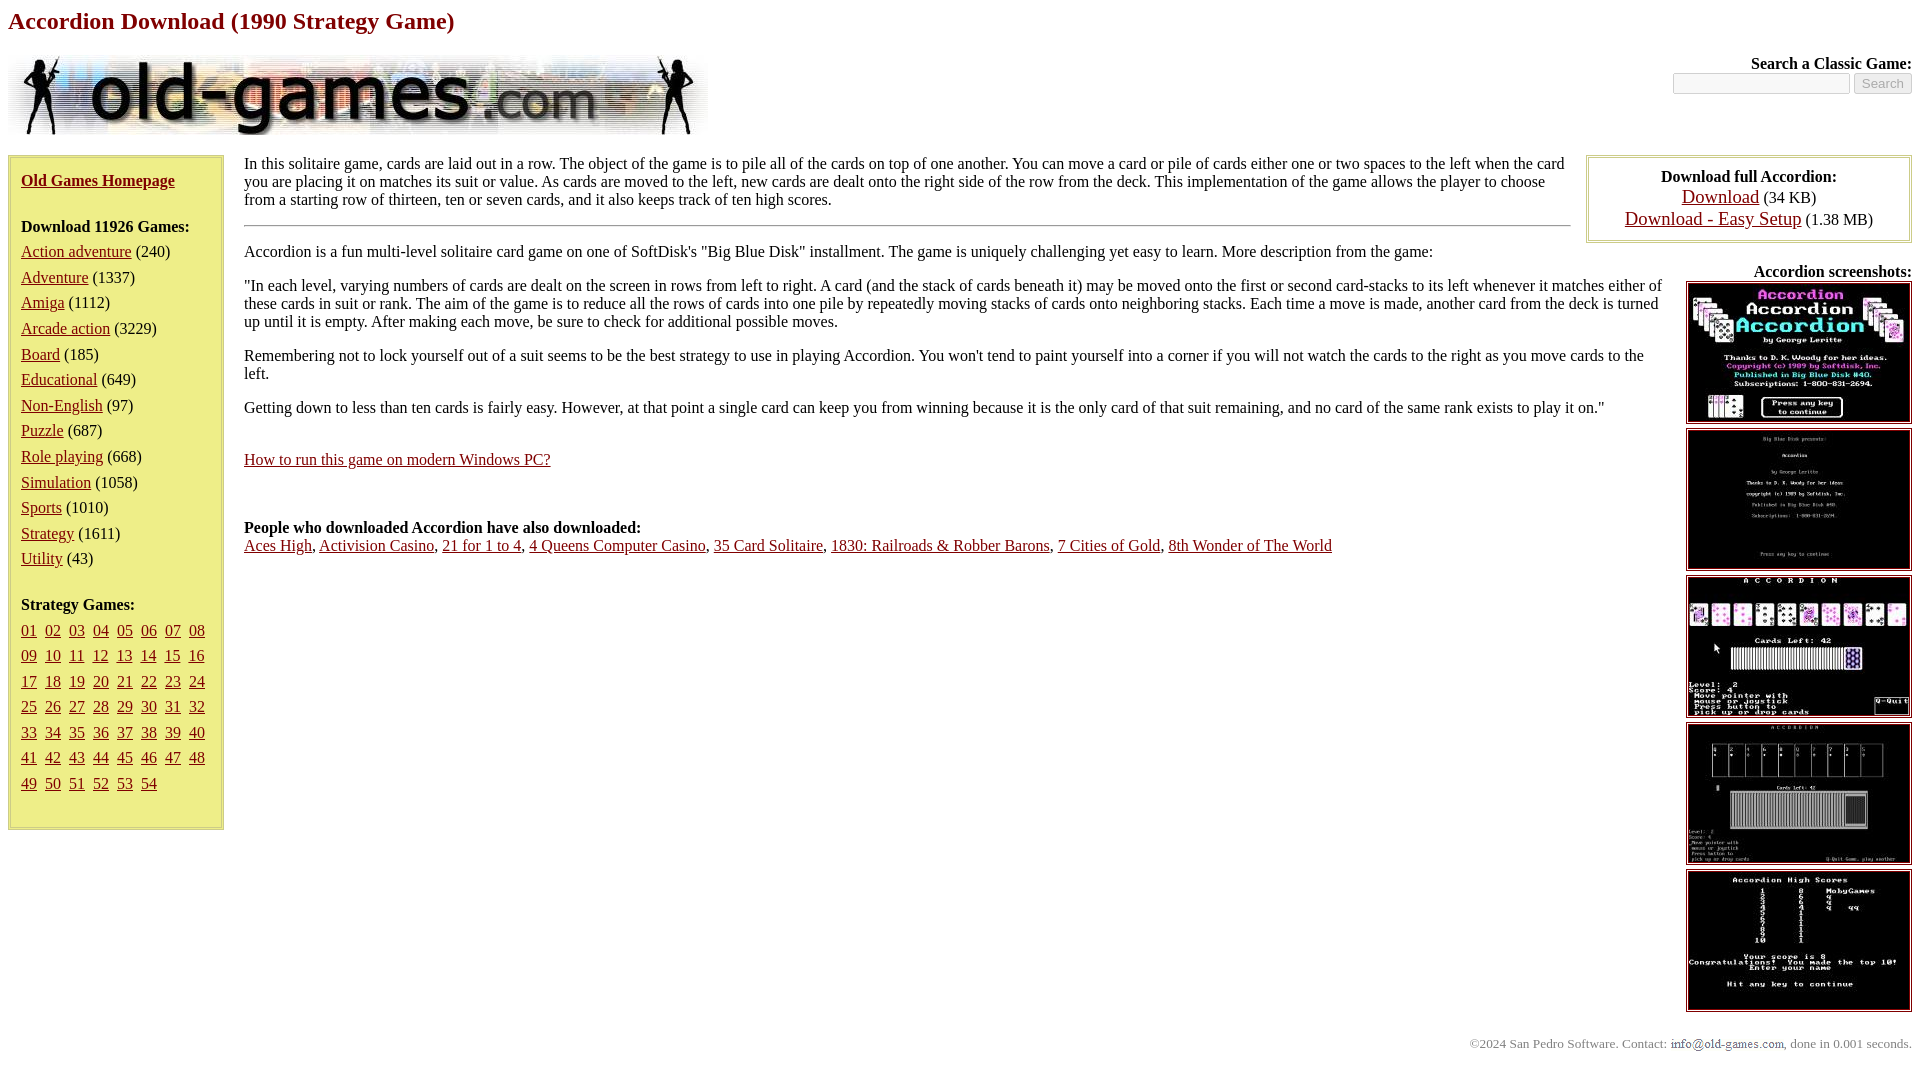  Describe the element at coordinates (76, 681) in the screenshot. I see `19` at that location.